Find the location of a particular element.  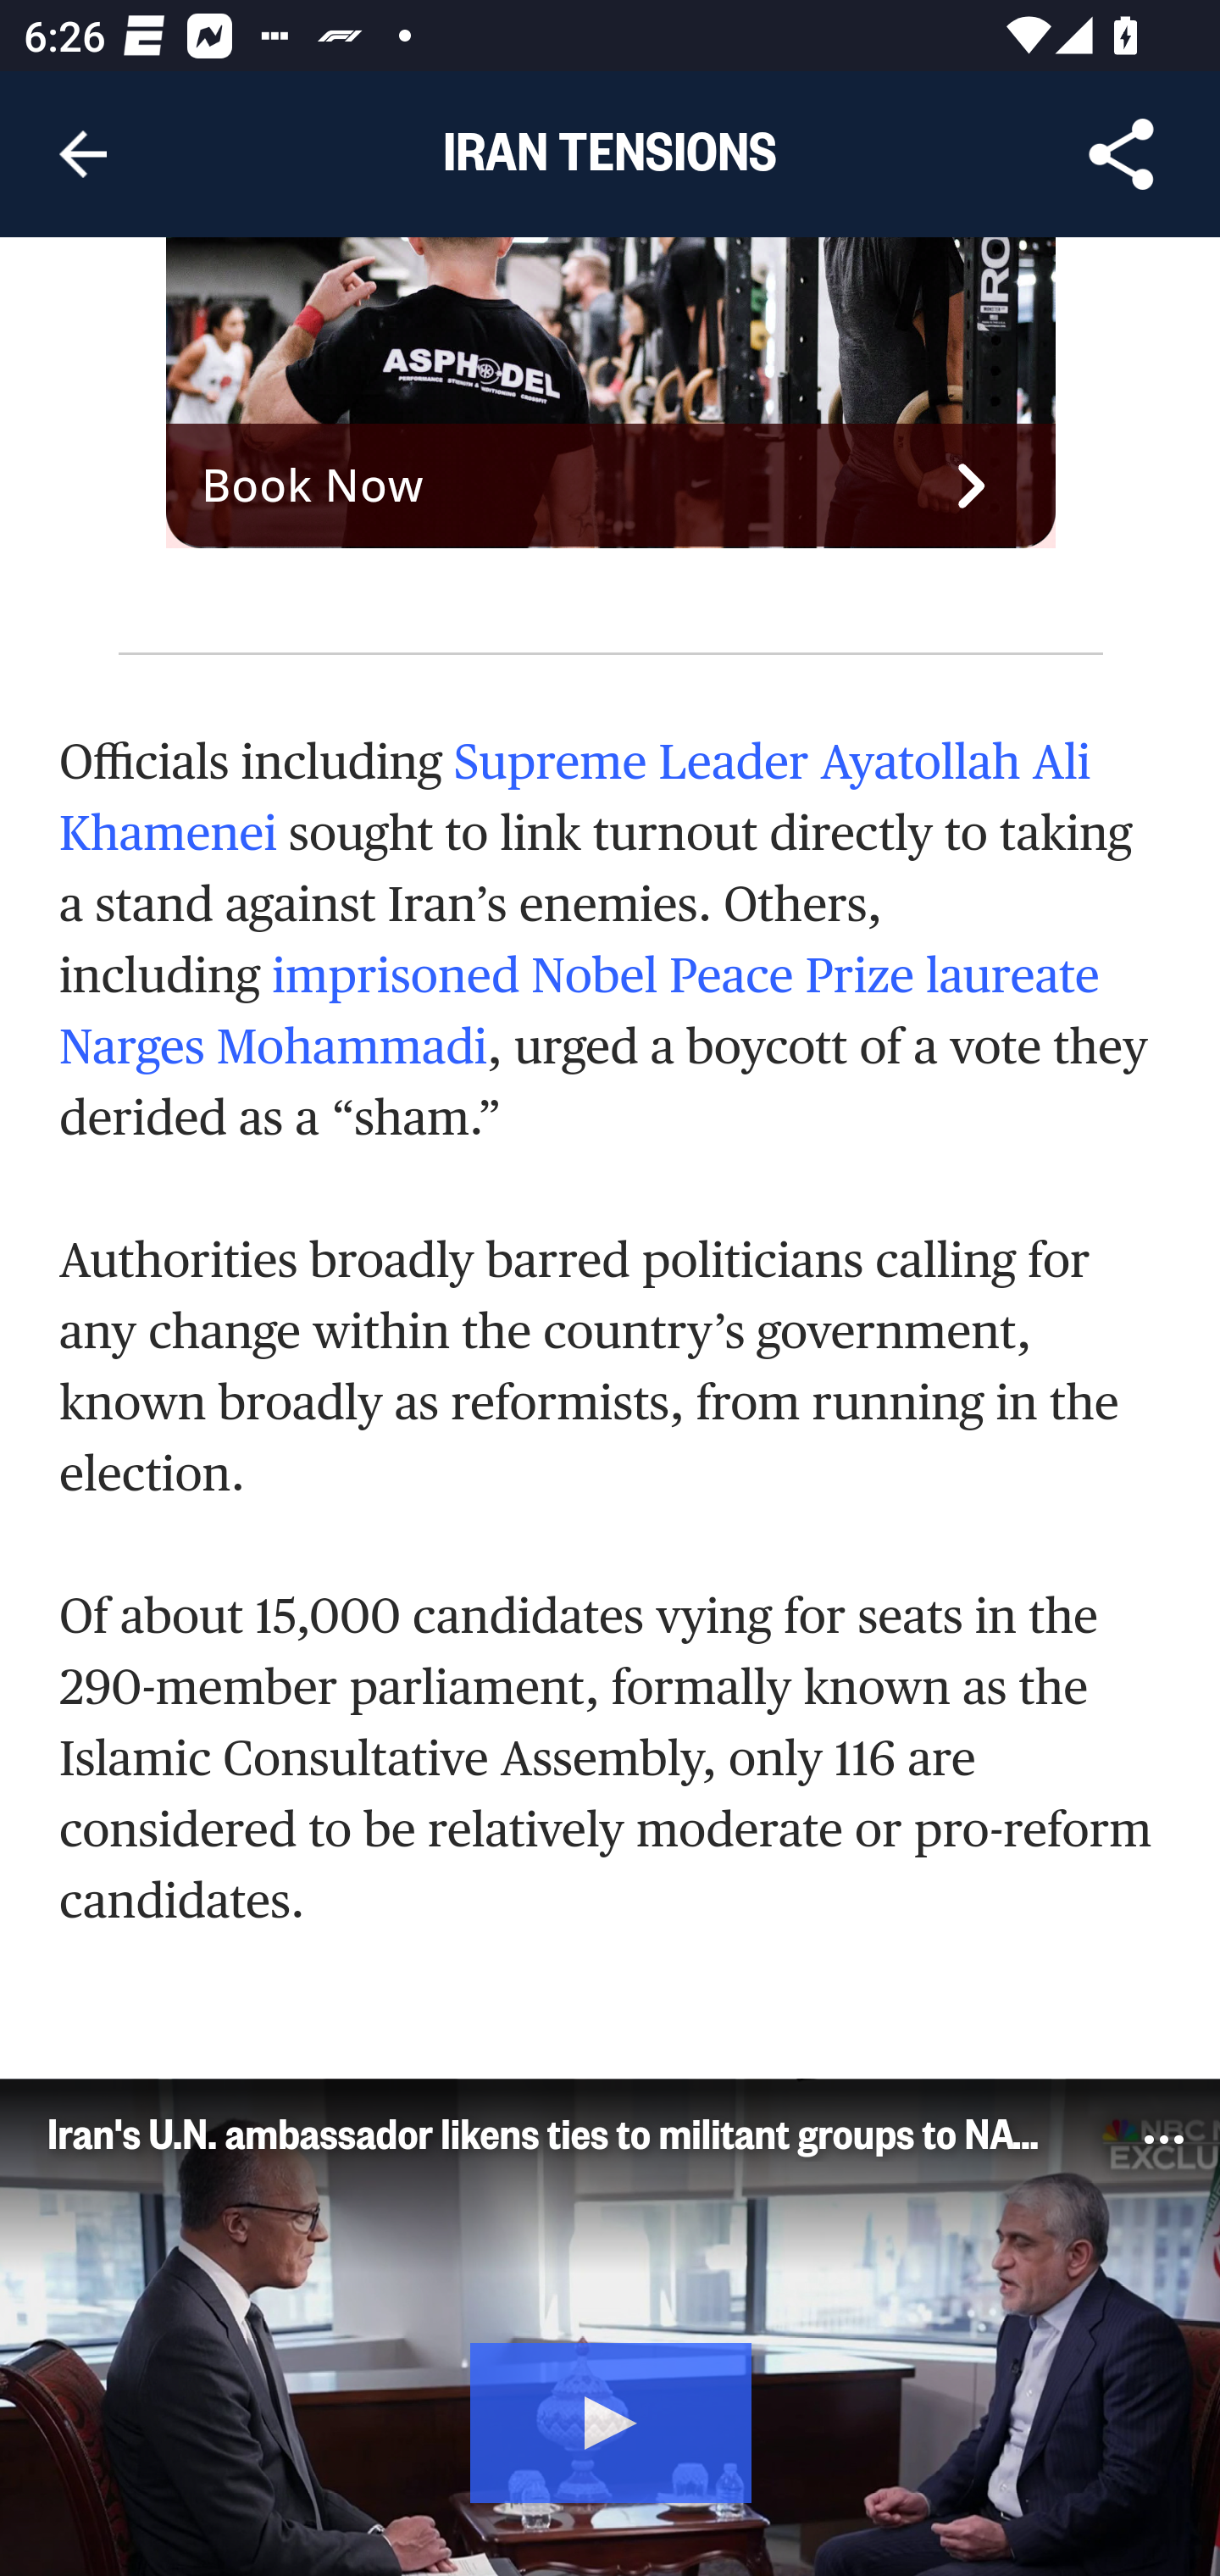

Play is located at coordinates (612, 2418).